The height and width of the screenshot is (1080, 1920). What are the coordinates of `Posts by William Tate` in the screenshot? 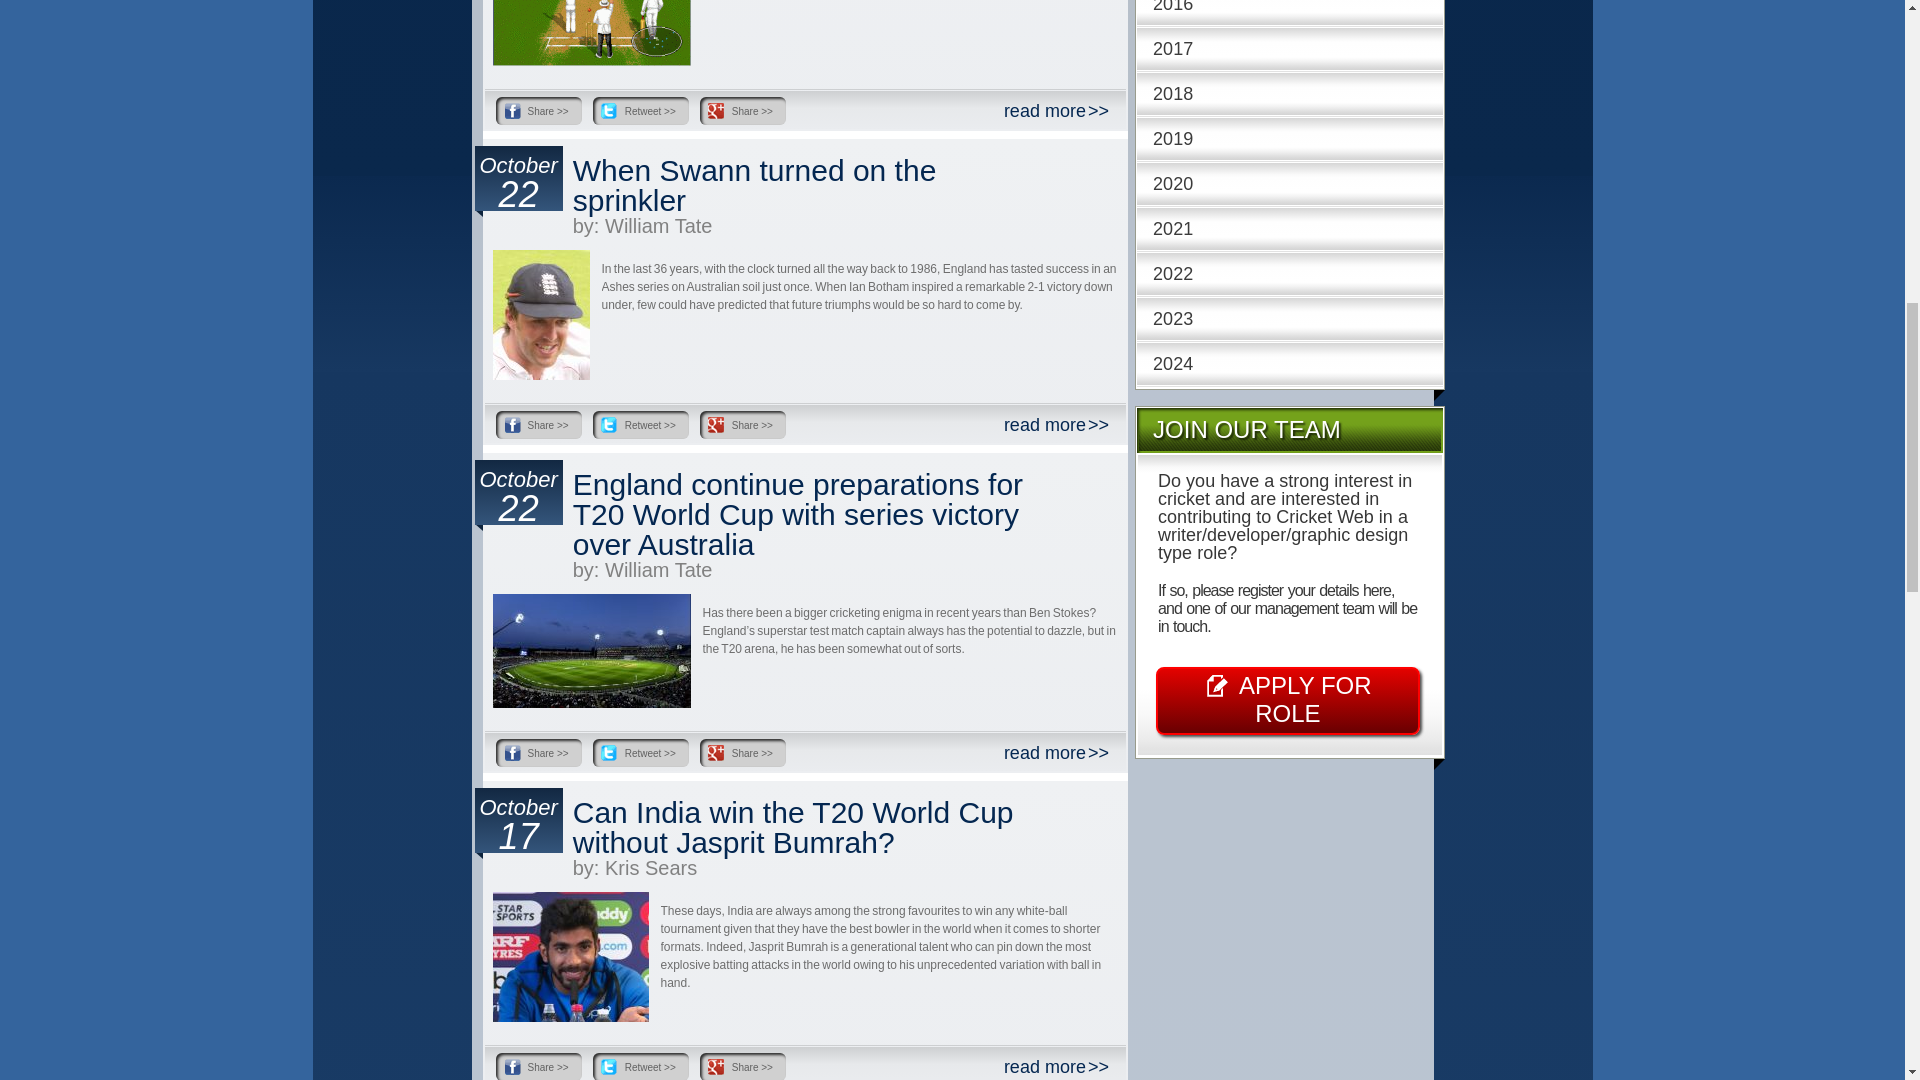 It's located at (658, 225).